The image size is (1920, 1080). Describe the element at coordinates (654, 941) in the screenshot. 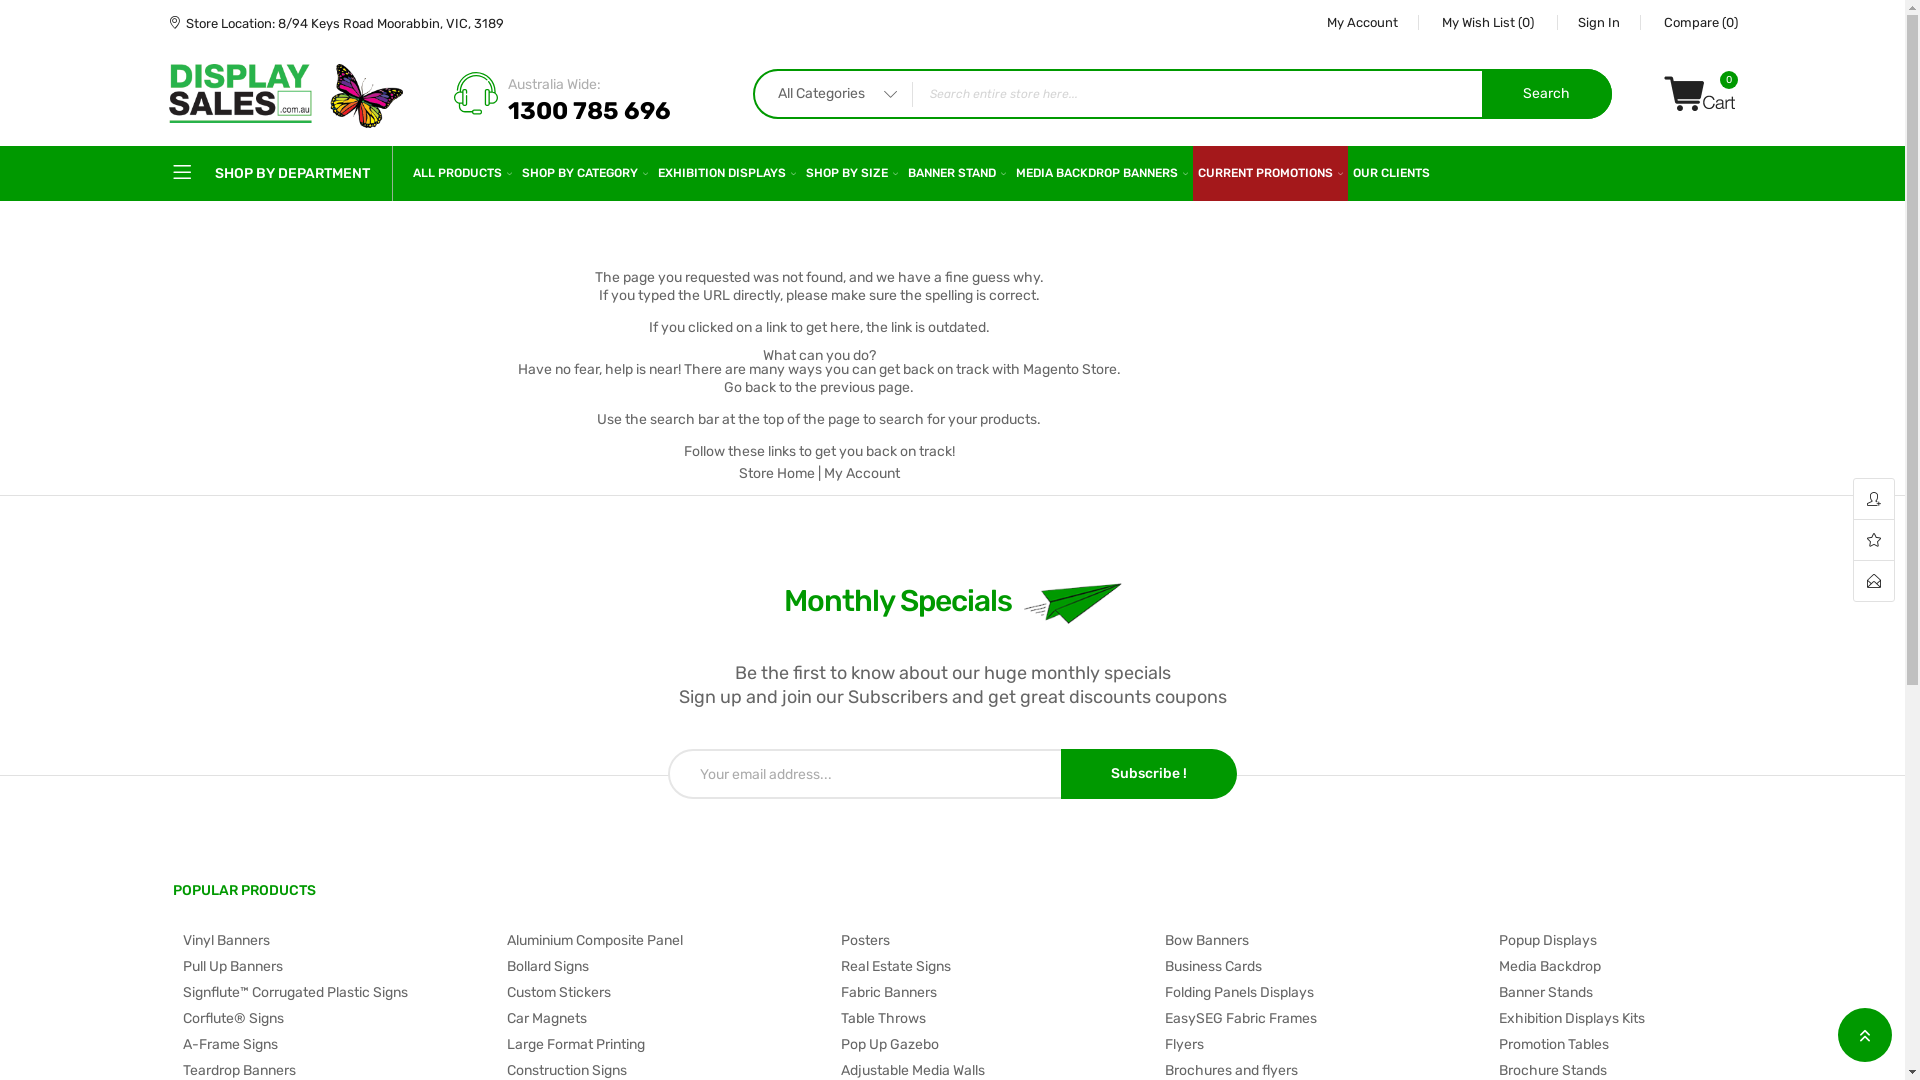

I see `Aluminium Composite Panel` at that location.